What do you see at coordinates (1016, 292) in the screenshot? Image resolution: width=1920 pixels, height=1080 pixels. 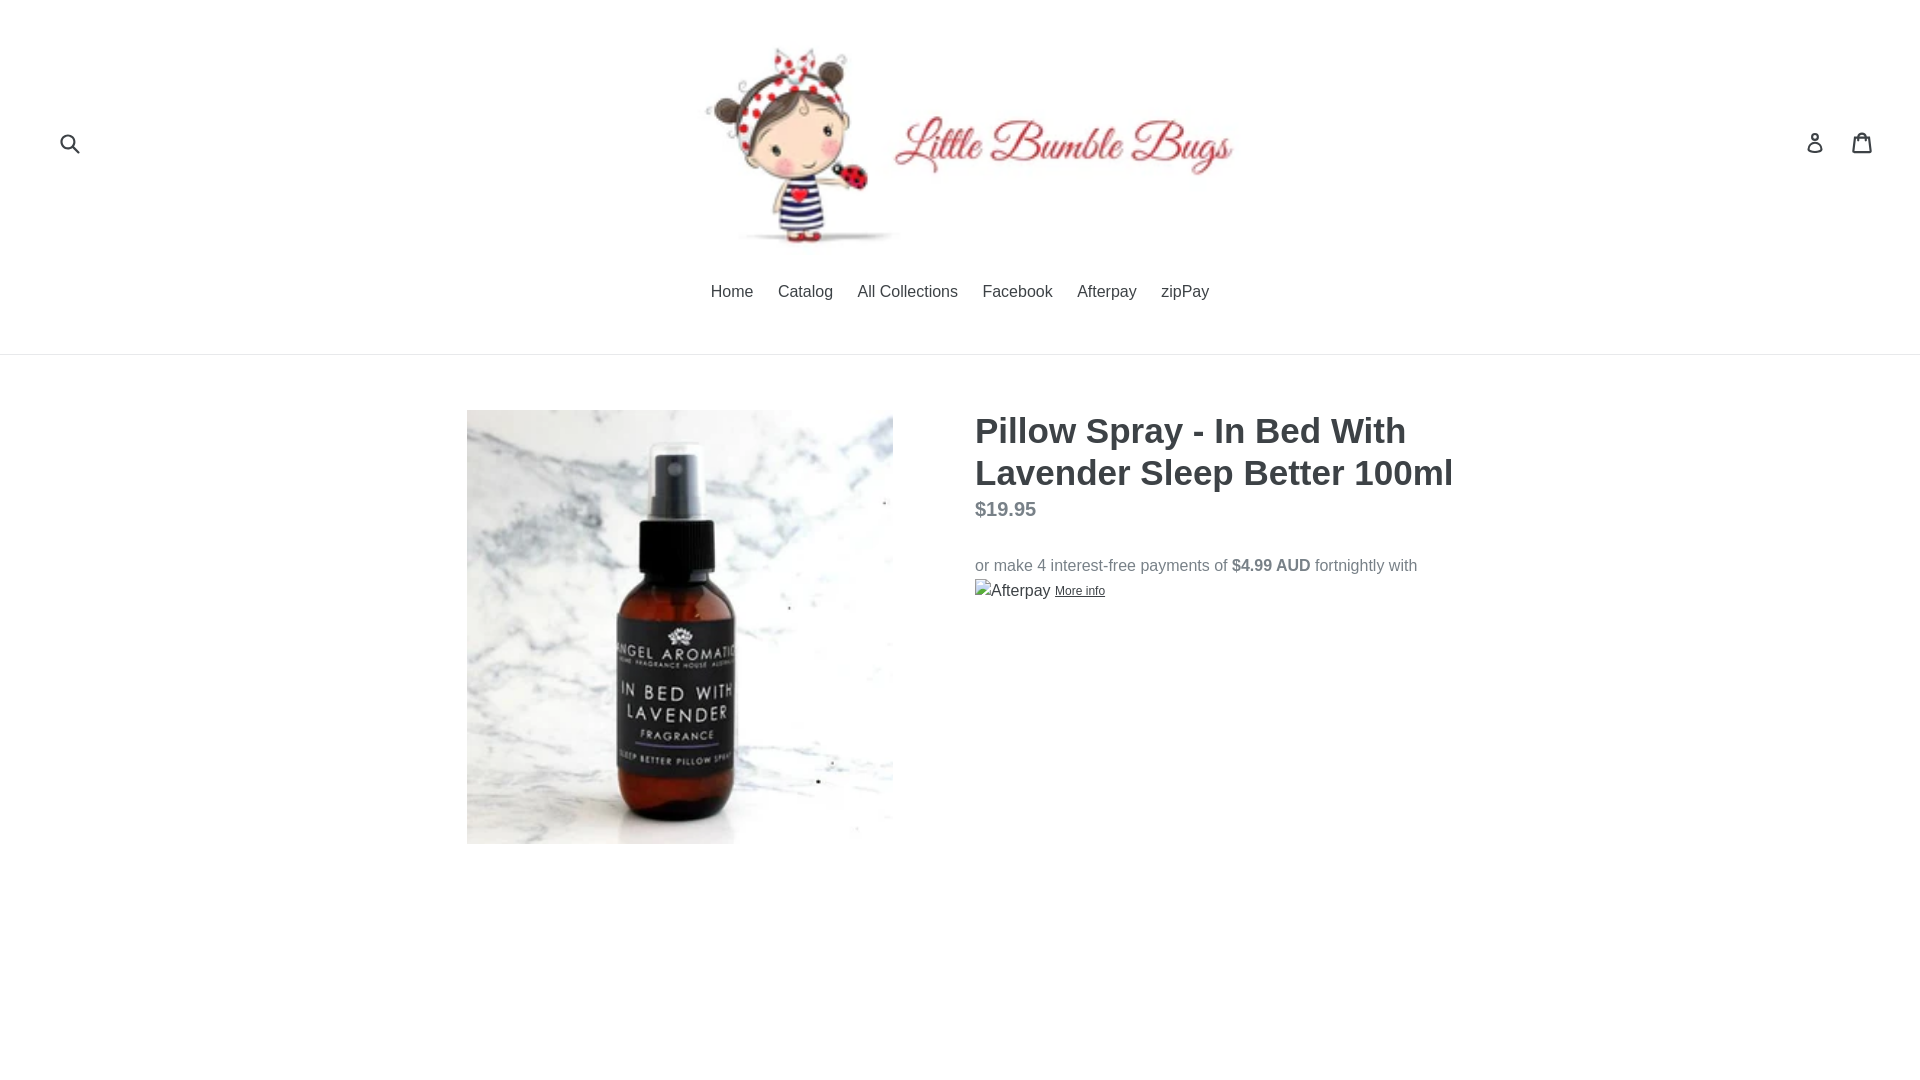 I see `Facebook` at bounding box center [1016, 292].